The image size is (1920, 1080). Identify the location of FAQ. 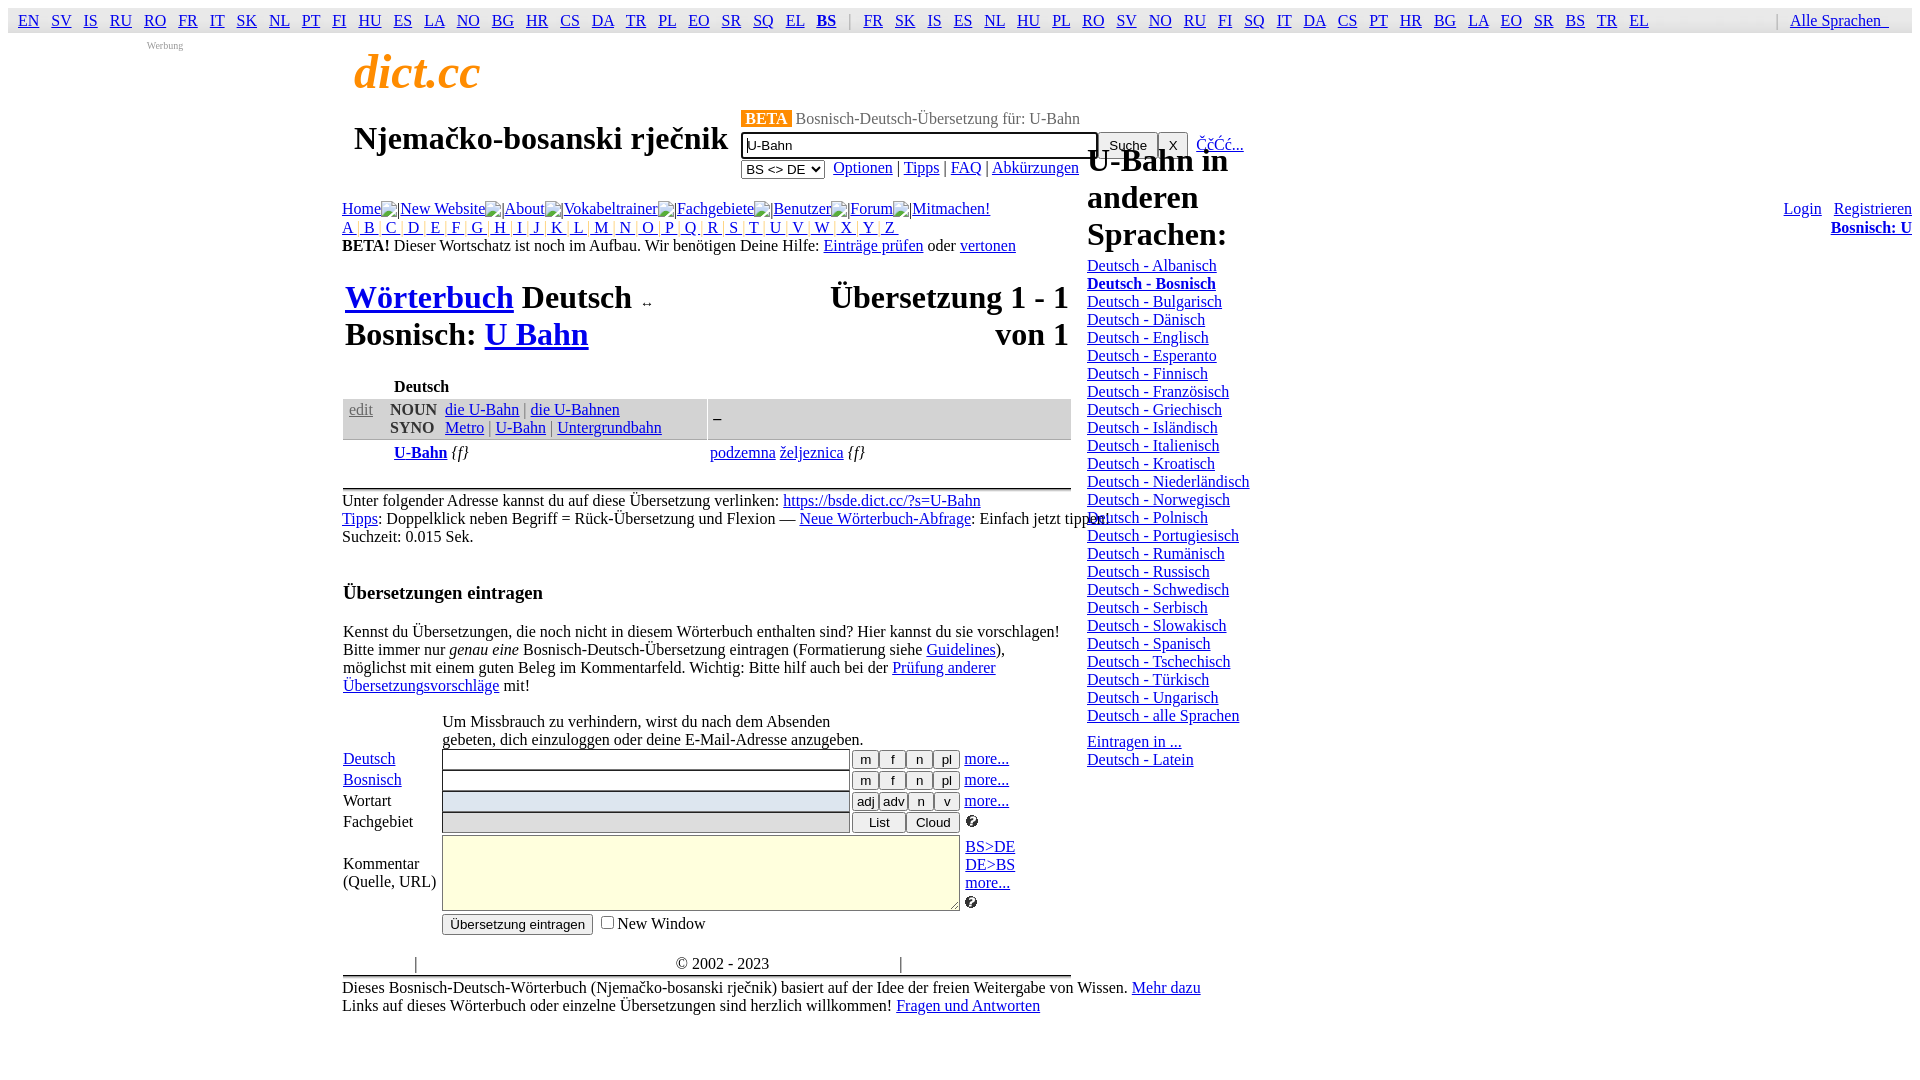
(966, 168).